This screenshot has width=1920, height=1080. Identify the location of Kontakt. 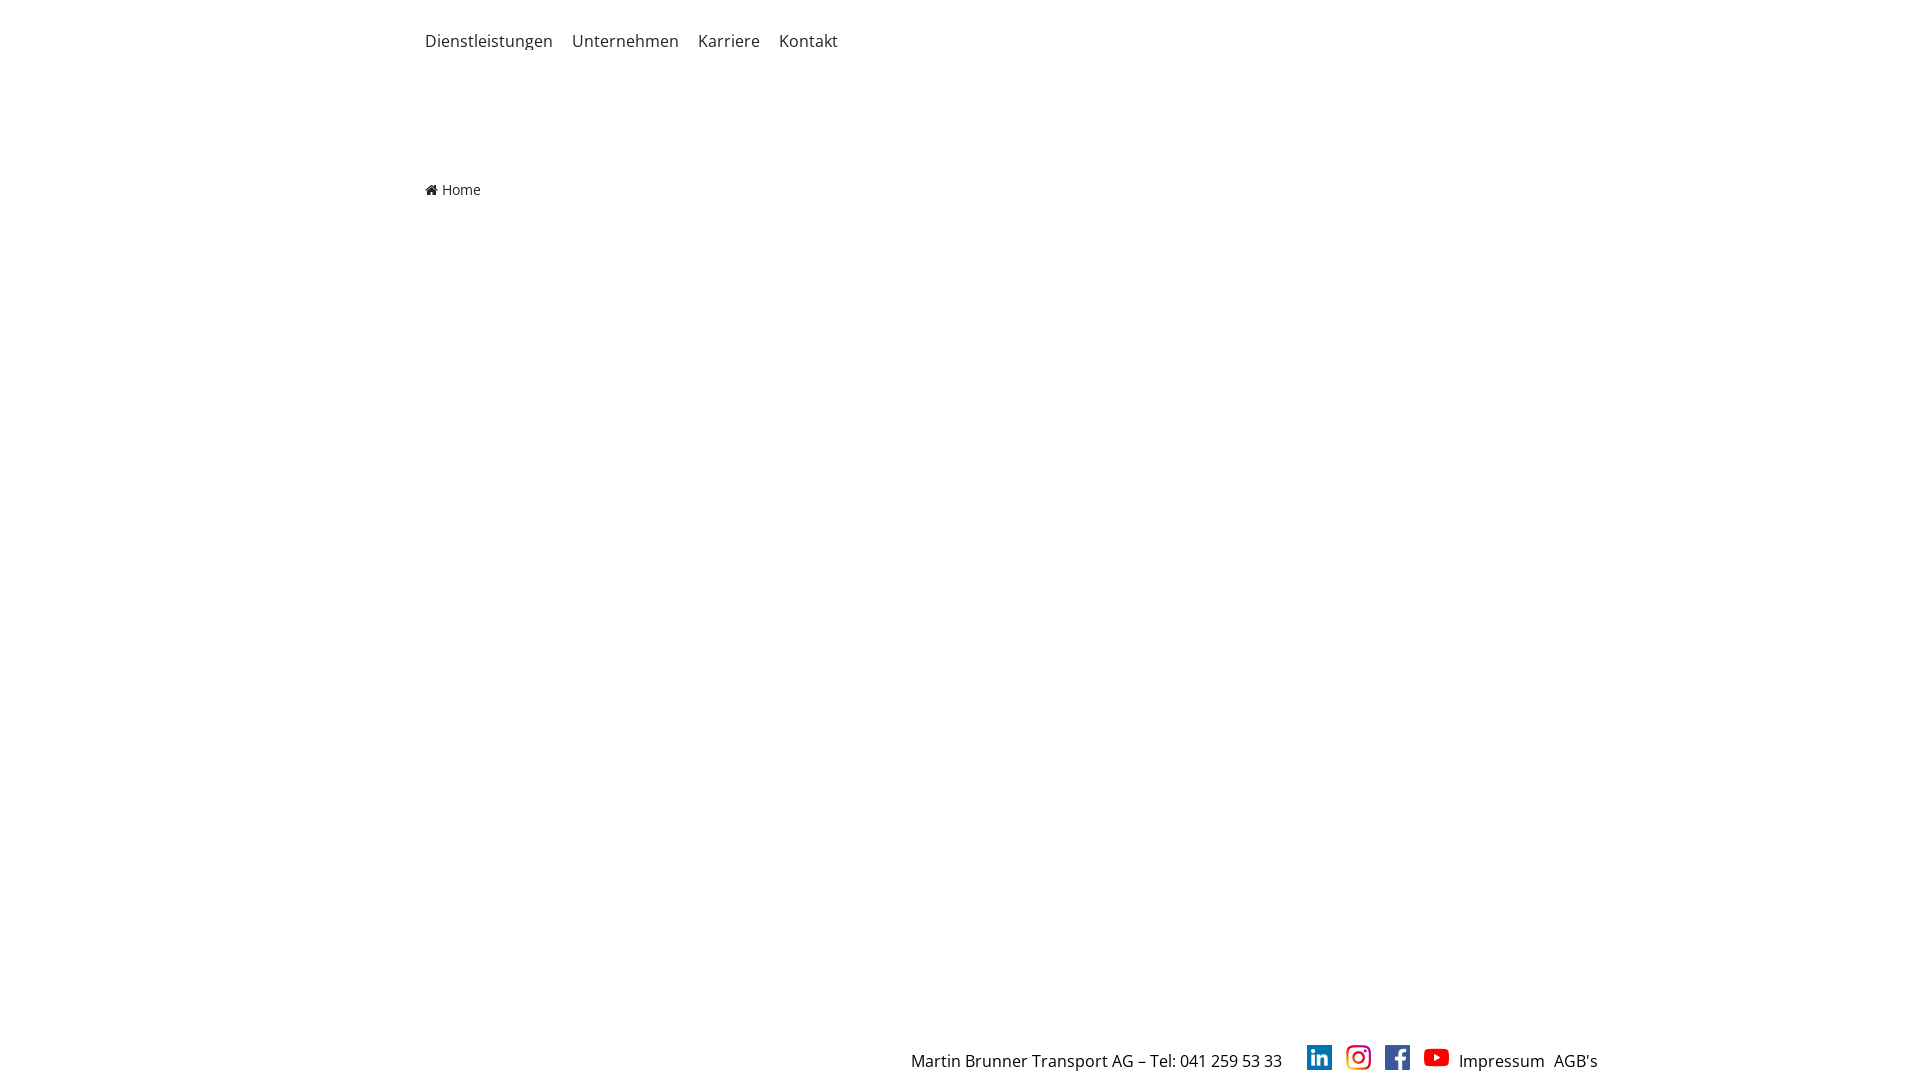
(816, 41).